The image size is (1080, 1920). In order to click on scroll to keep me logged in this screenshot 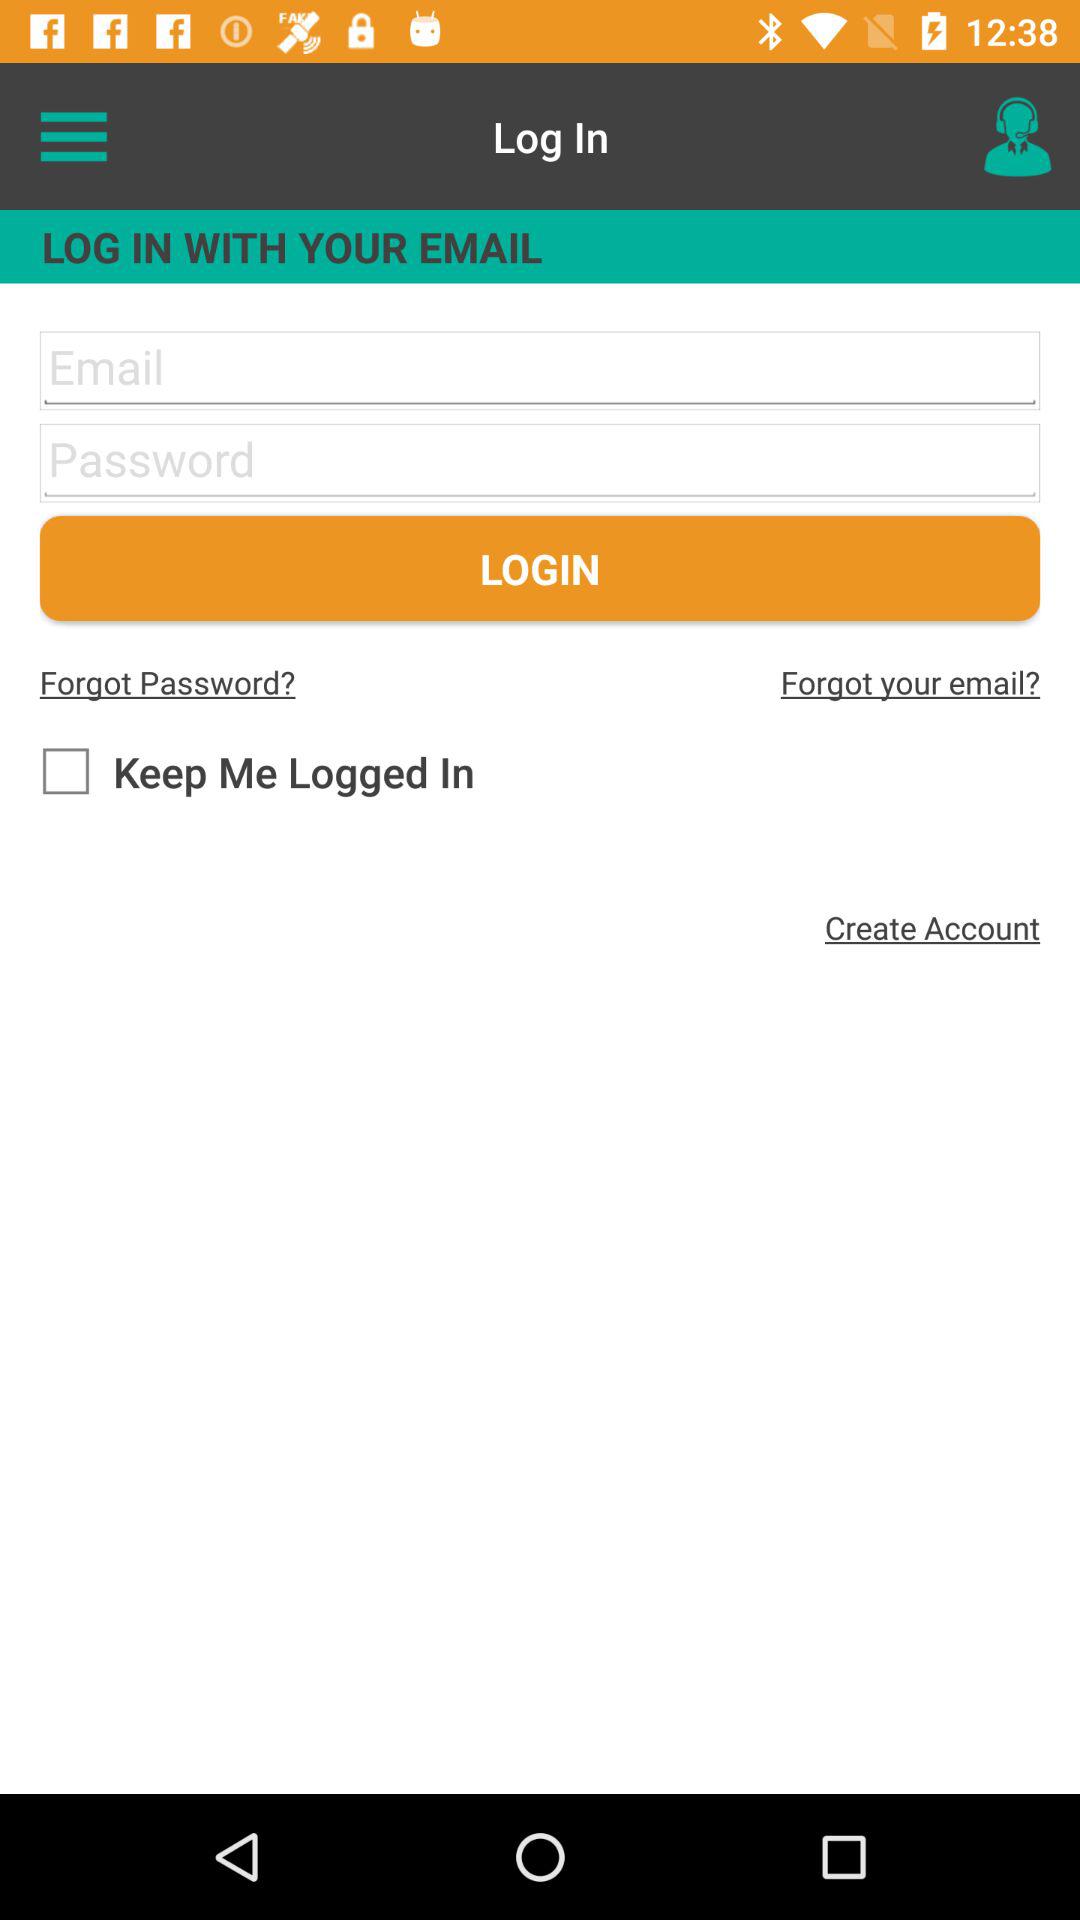, I will do `click(256, 772)`.